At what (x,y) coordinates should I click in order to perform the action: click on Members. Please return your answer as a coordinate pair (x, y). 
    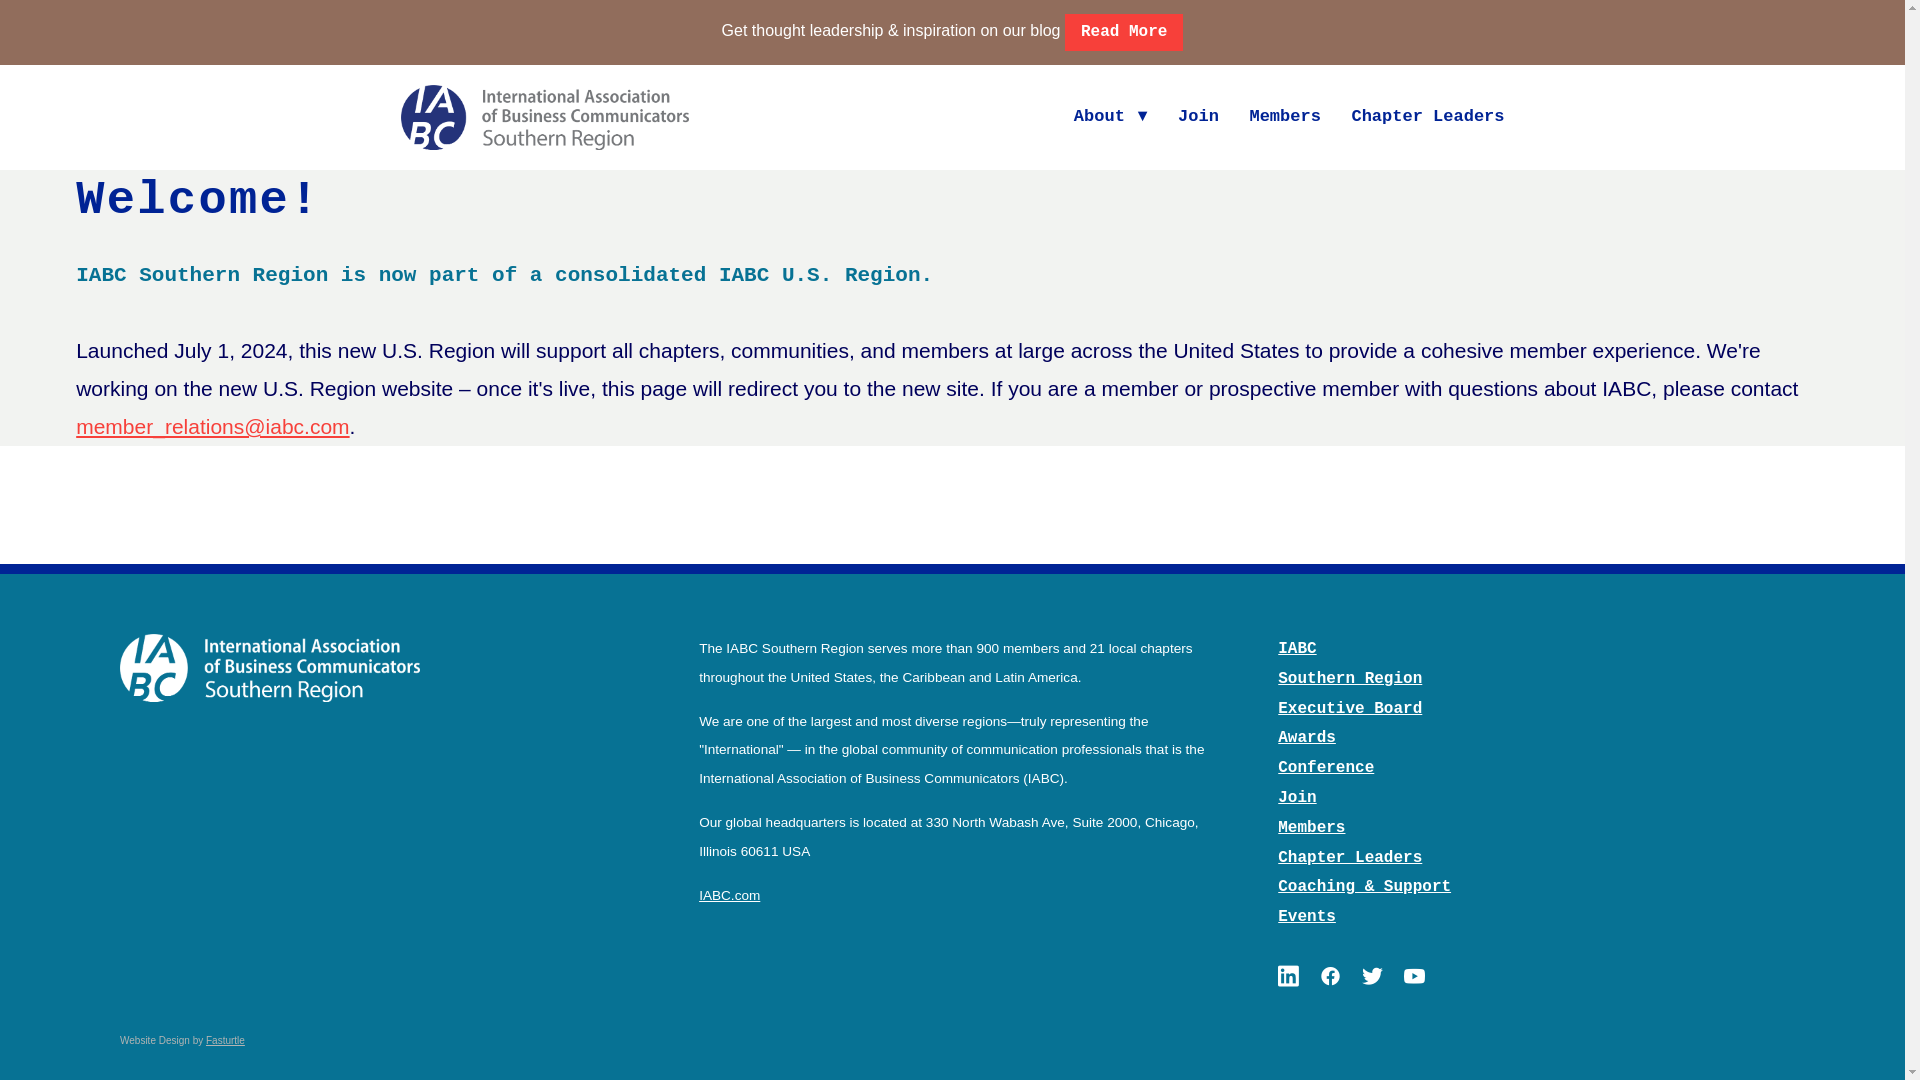
    Looking at the image, I should click on (1284, 118).